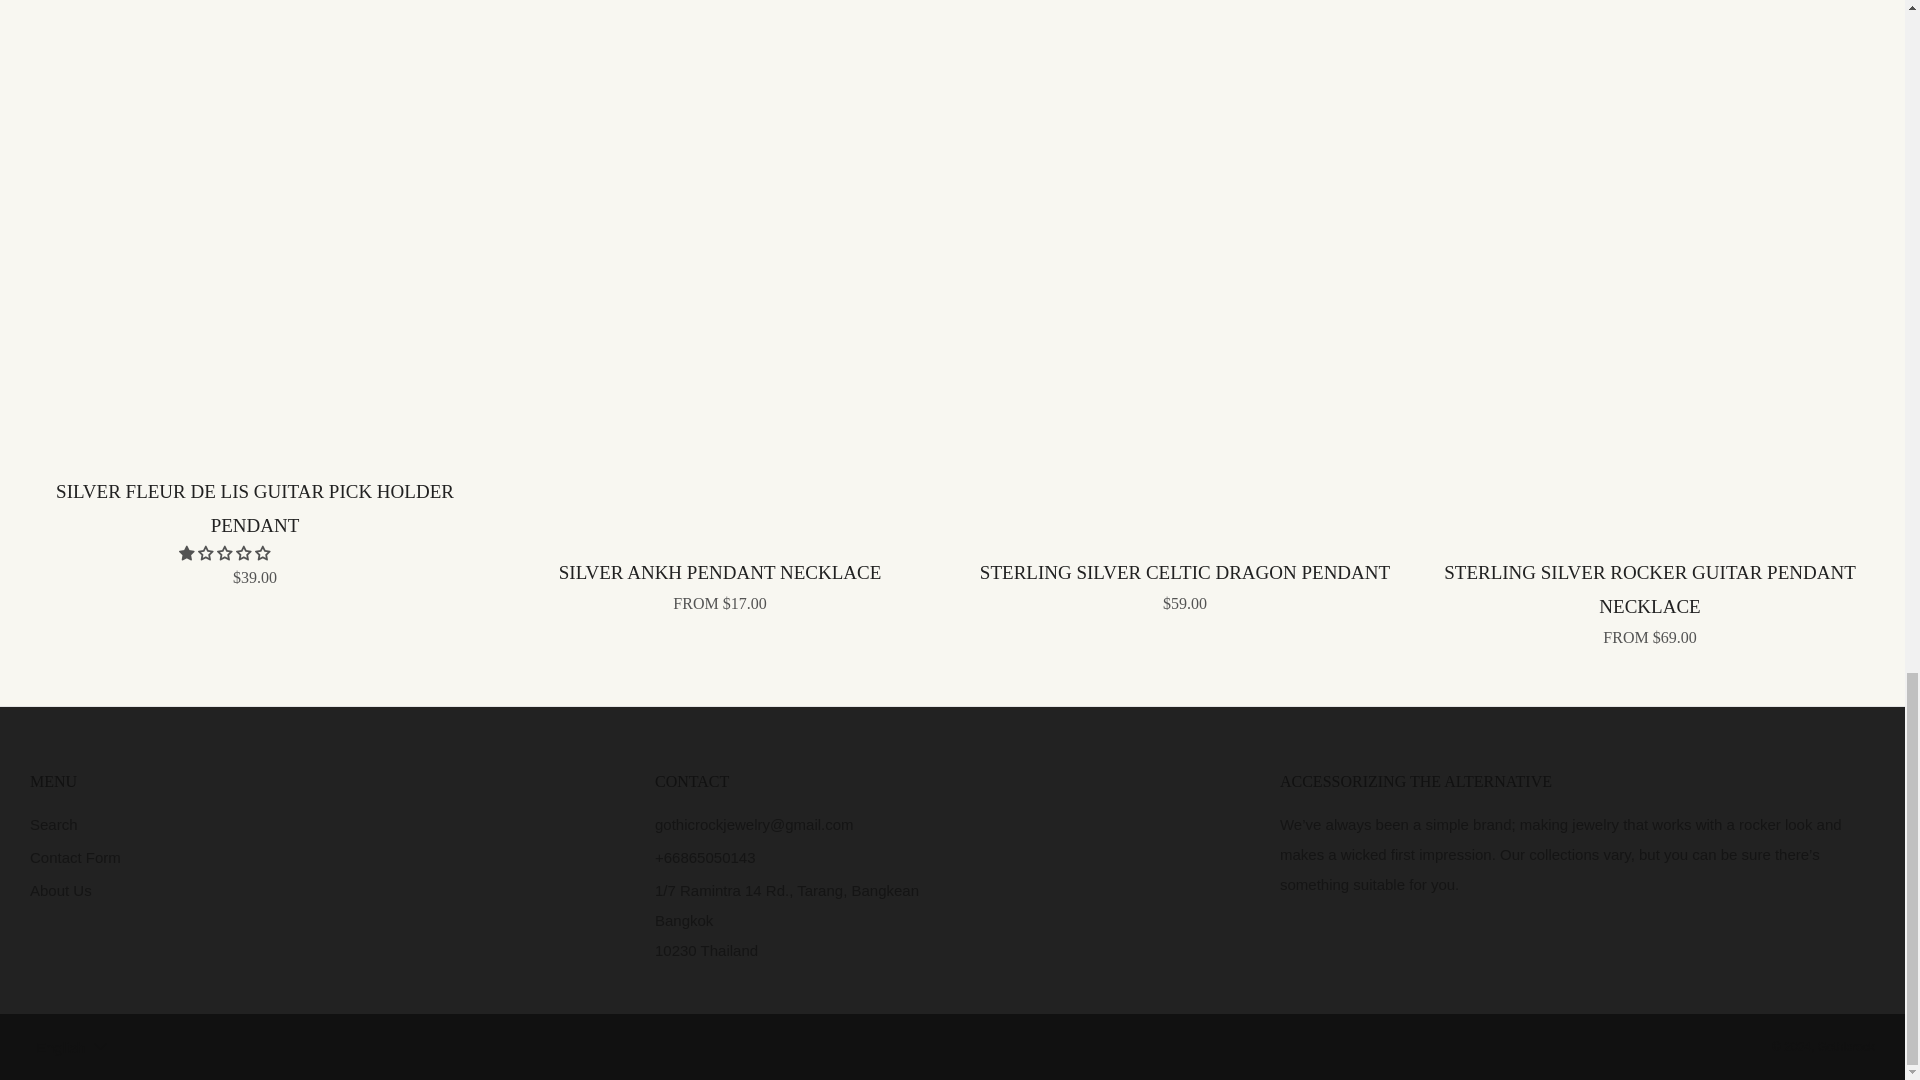 Image resolution: width=1920 pixels, height=1080 pixels. I want to click on Silver Fleur De Lis Guitar Pick Holder Pendant, so click(255, 530).